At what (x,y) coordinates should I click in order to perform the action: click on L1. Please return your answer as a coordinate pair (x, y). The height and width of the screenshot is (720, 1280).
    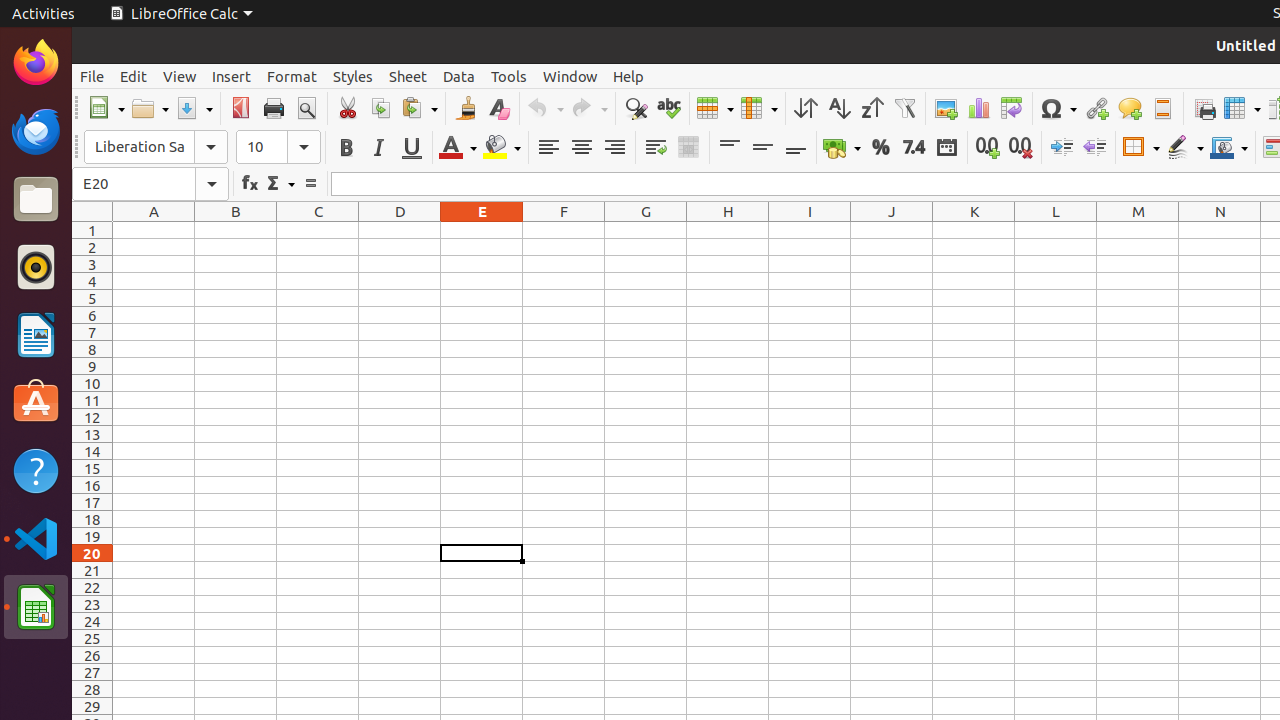
    Looking at the image, I should click on (1056, 230).